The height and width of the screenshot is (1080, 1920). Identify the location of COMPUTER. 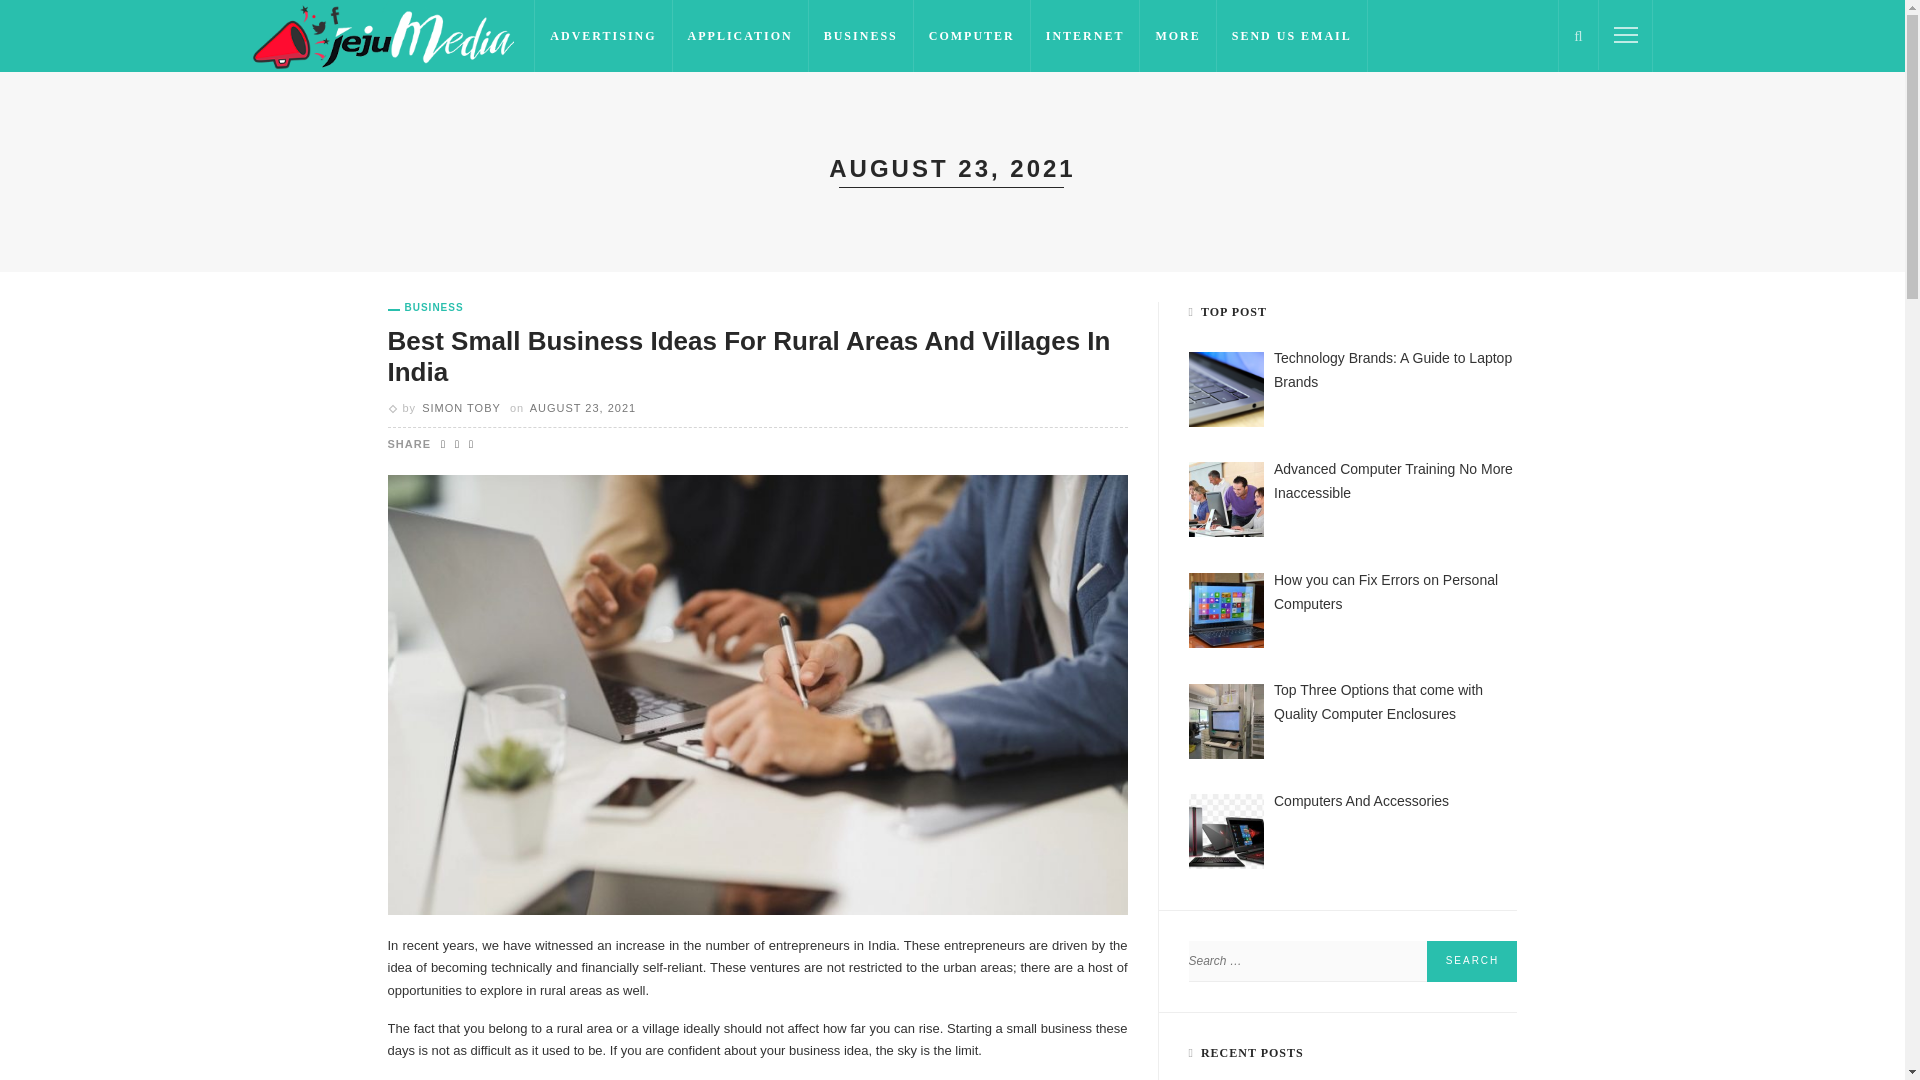
(972, 36).